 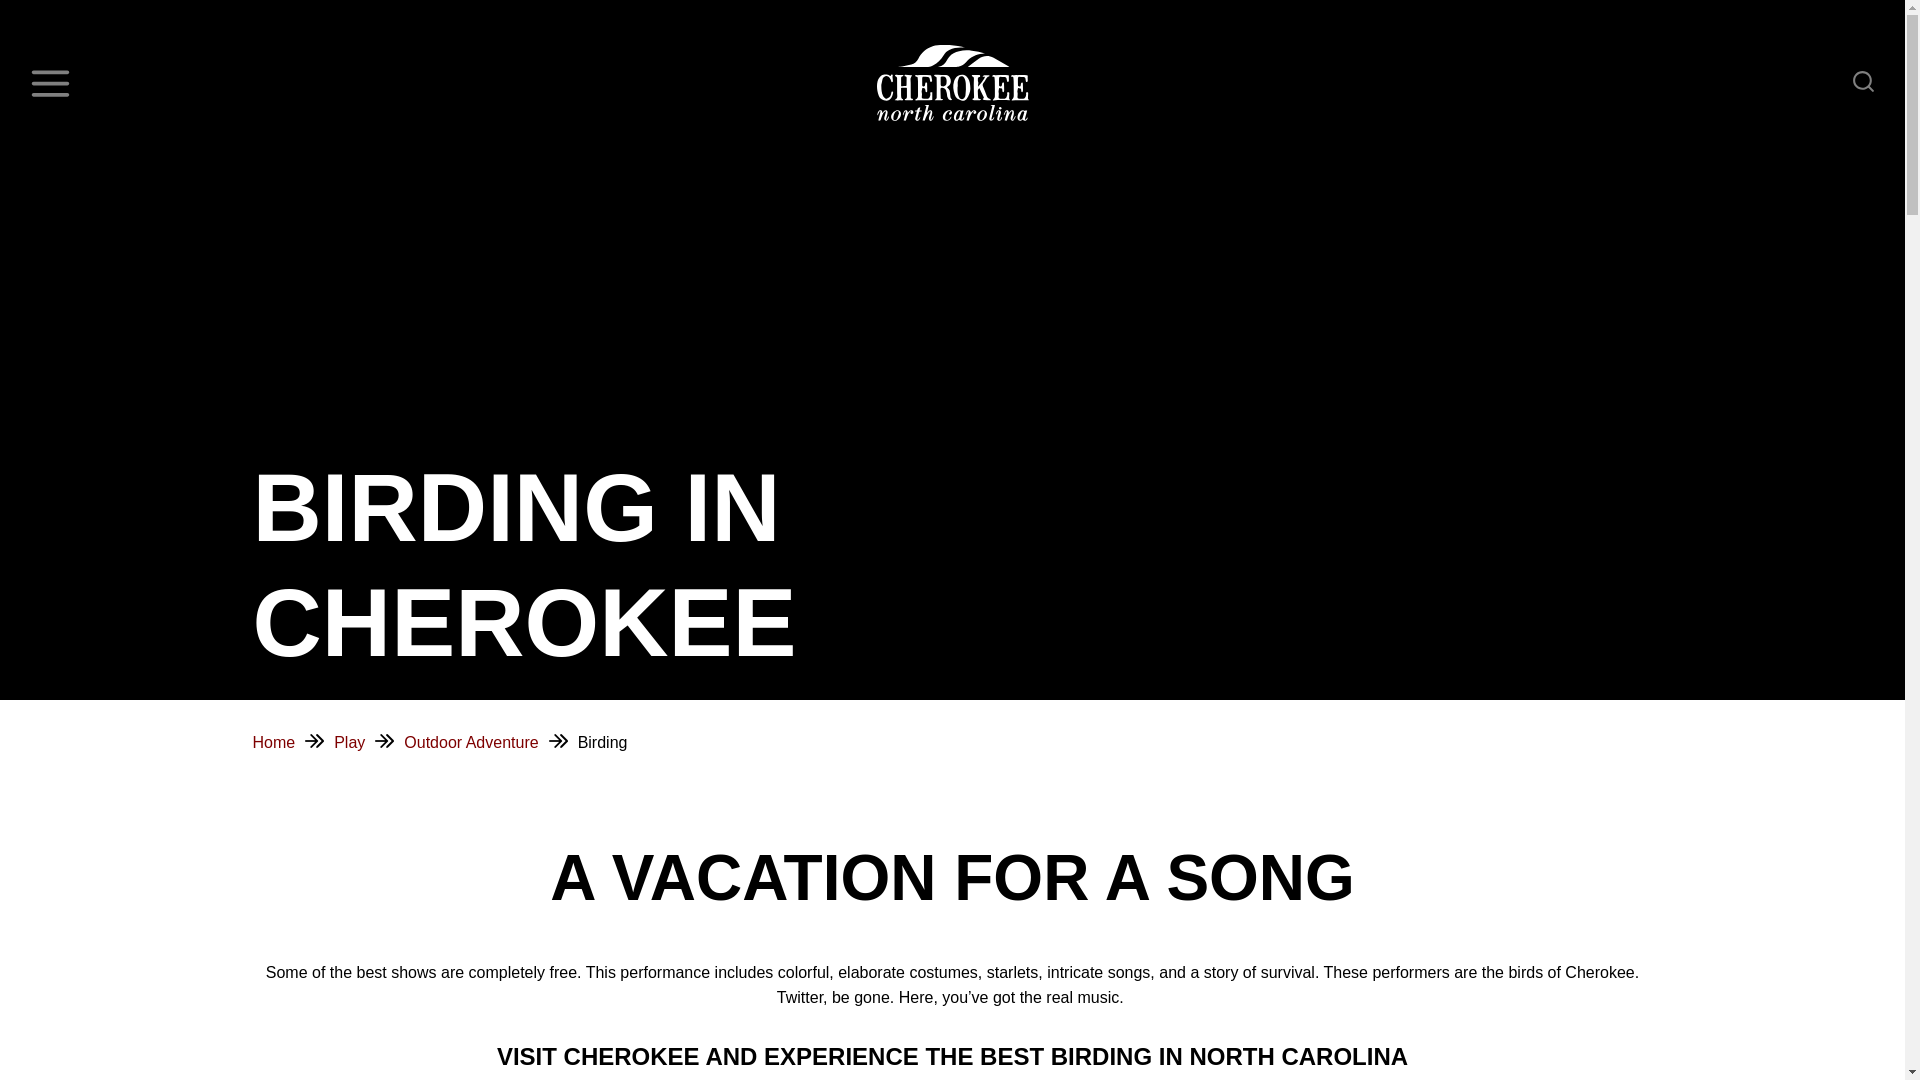 I want to click on Outdoor Adventure, so click(x=470, y=742).